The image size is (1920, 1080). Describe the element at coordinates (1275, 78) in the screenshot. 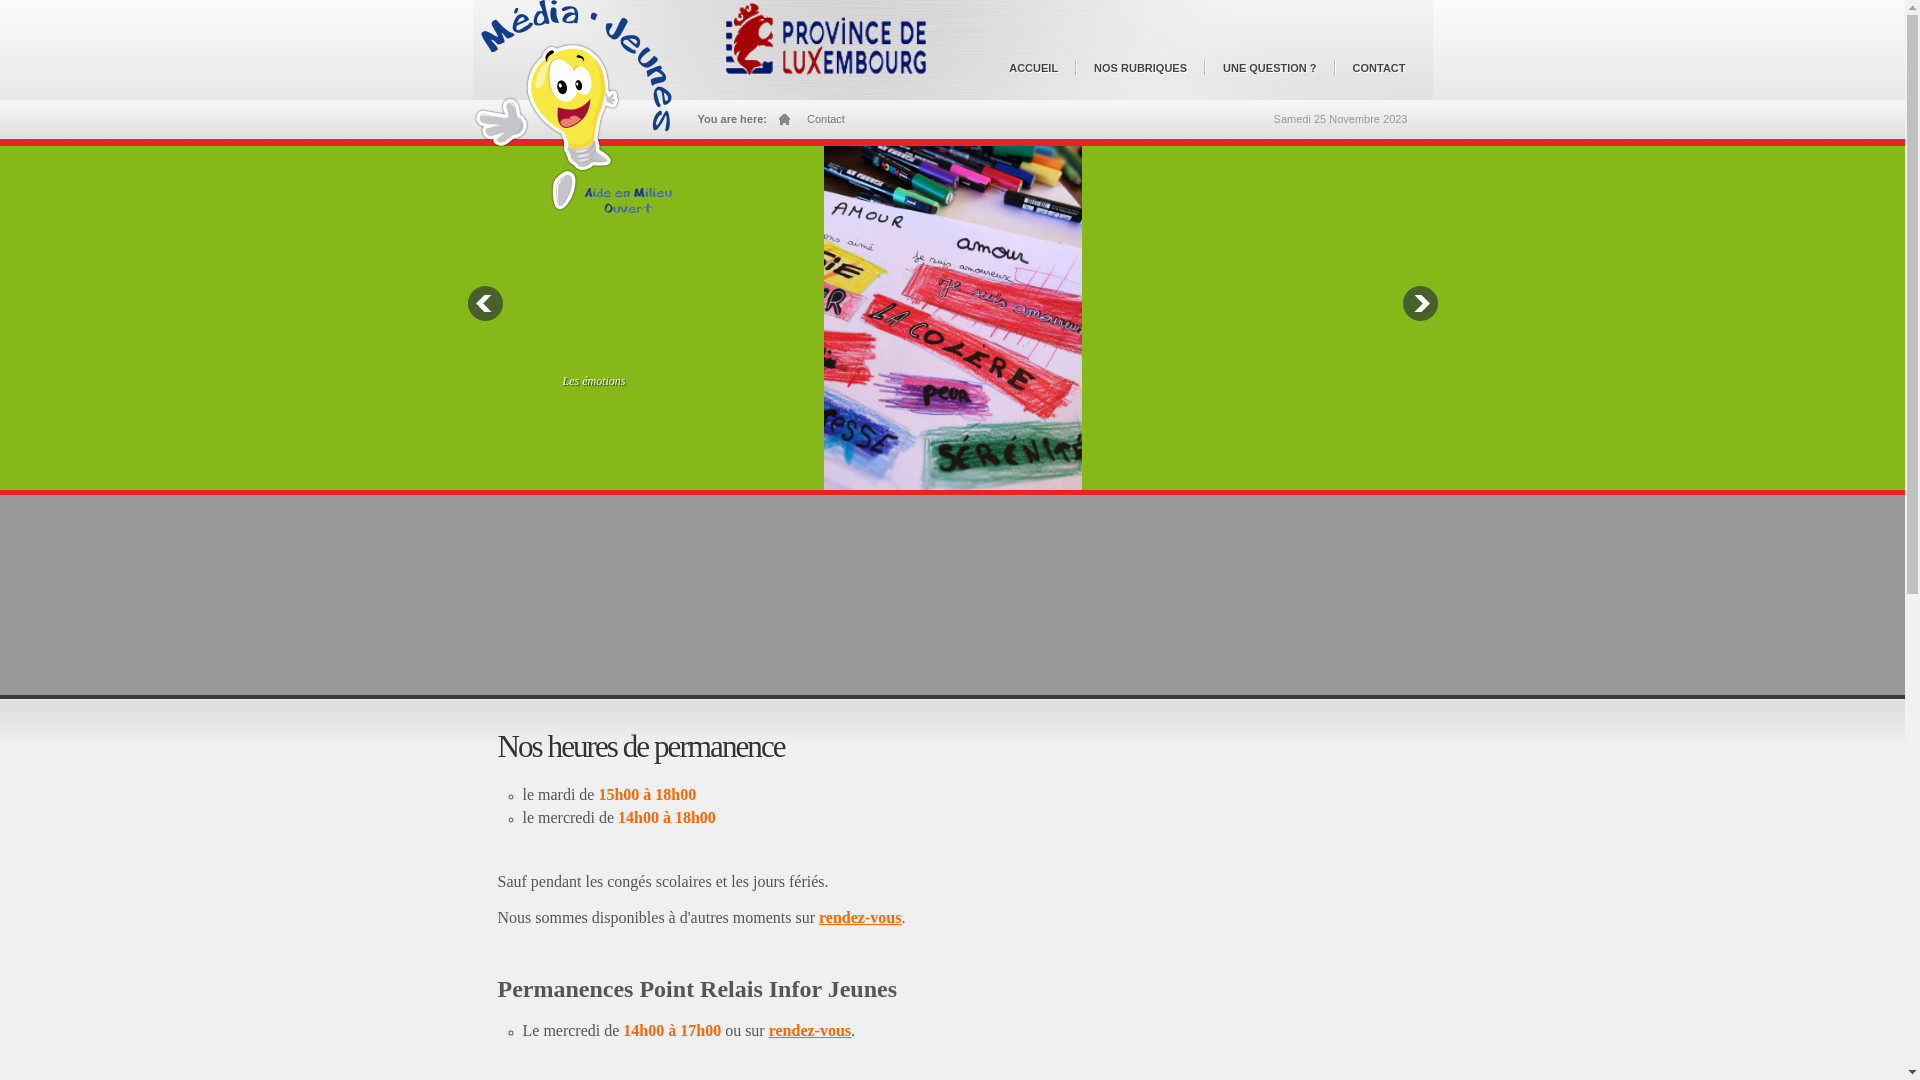

I see `UNE QUESTION ?` at that location.